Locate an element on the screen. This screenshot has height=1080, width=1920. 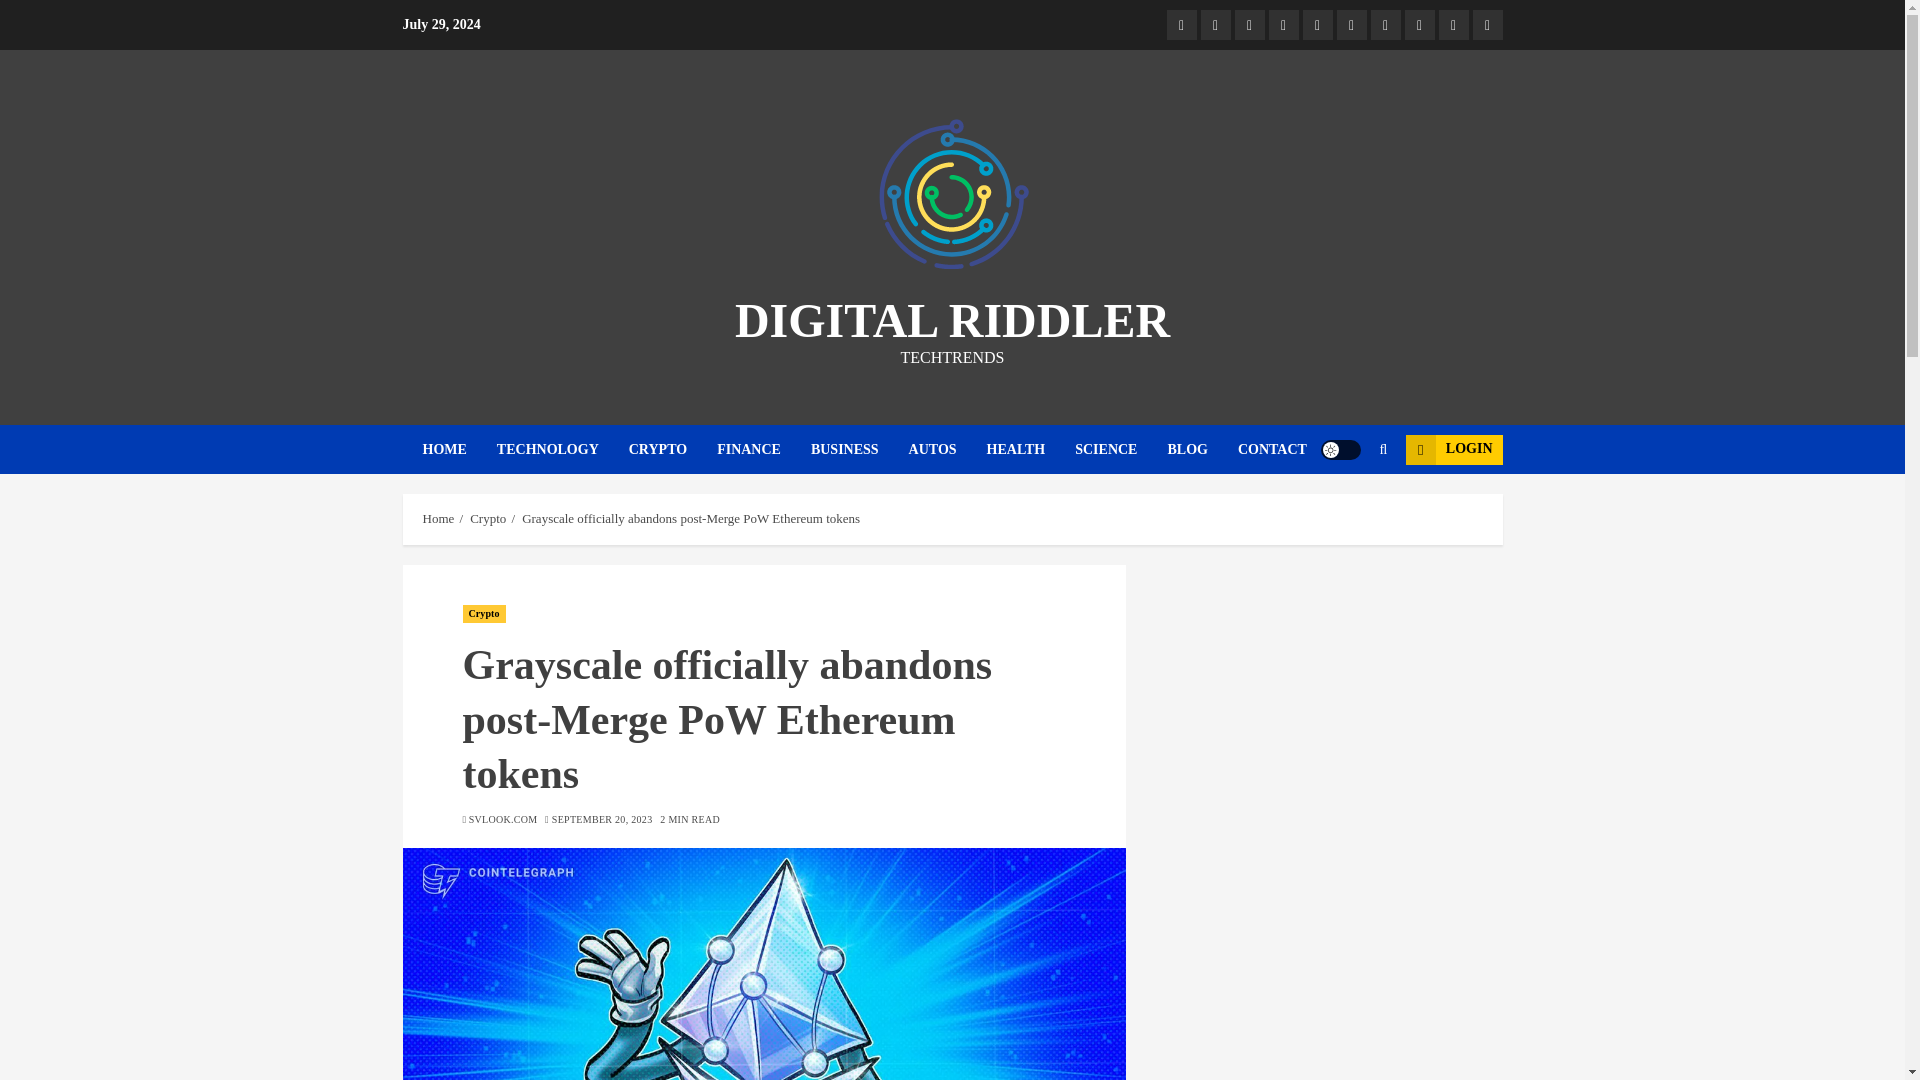
HEALTH is located at coordinates (1030, 450).